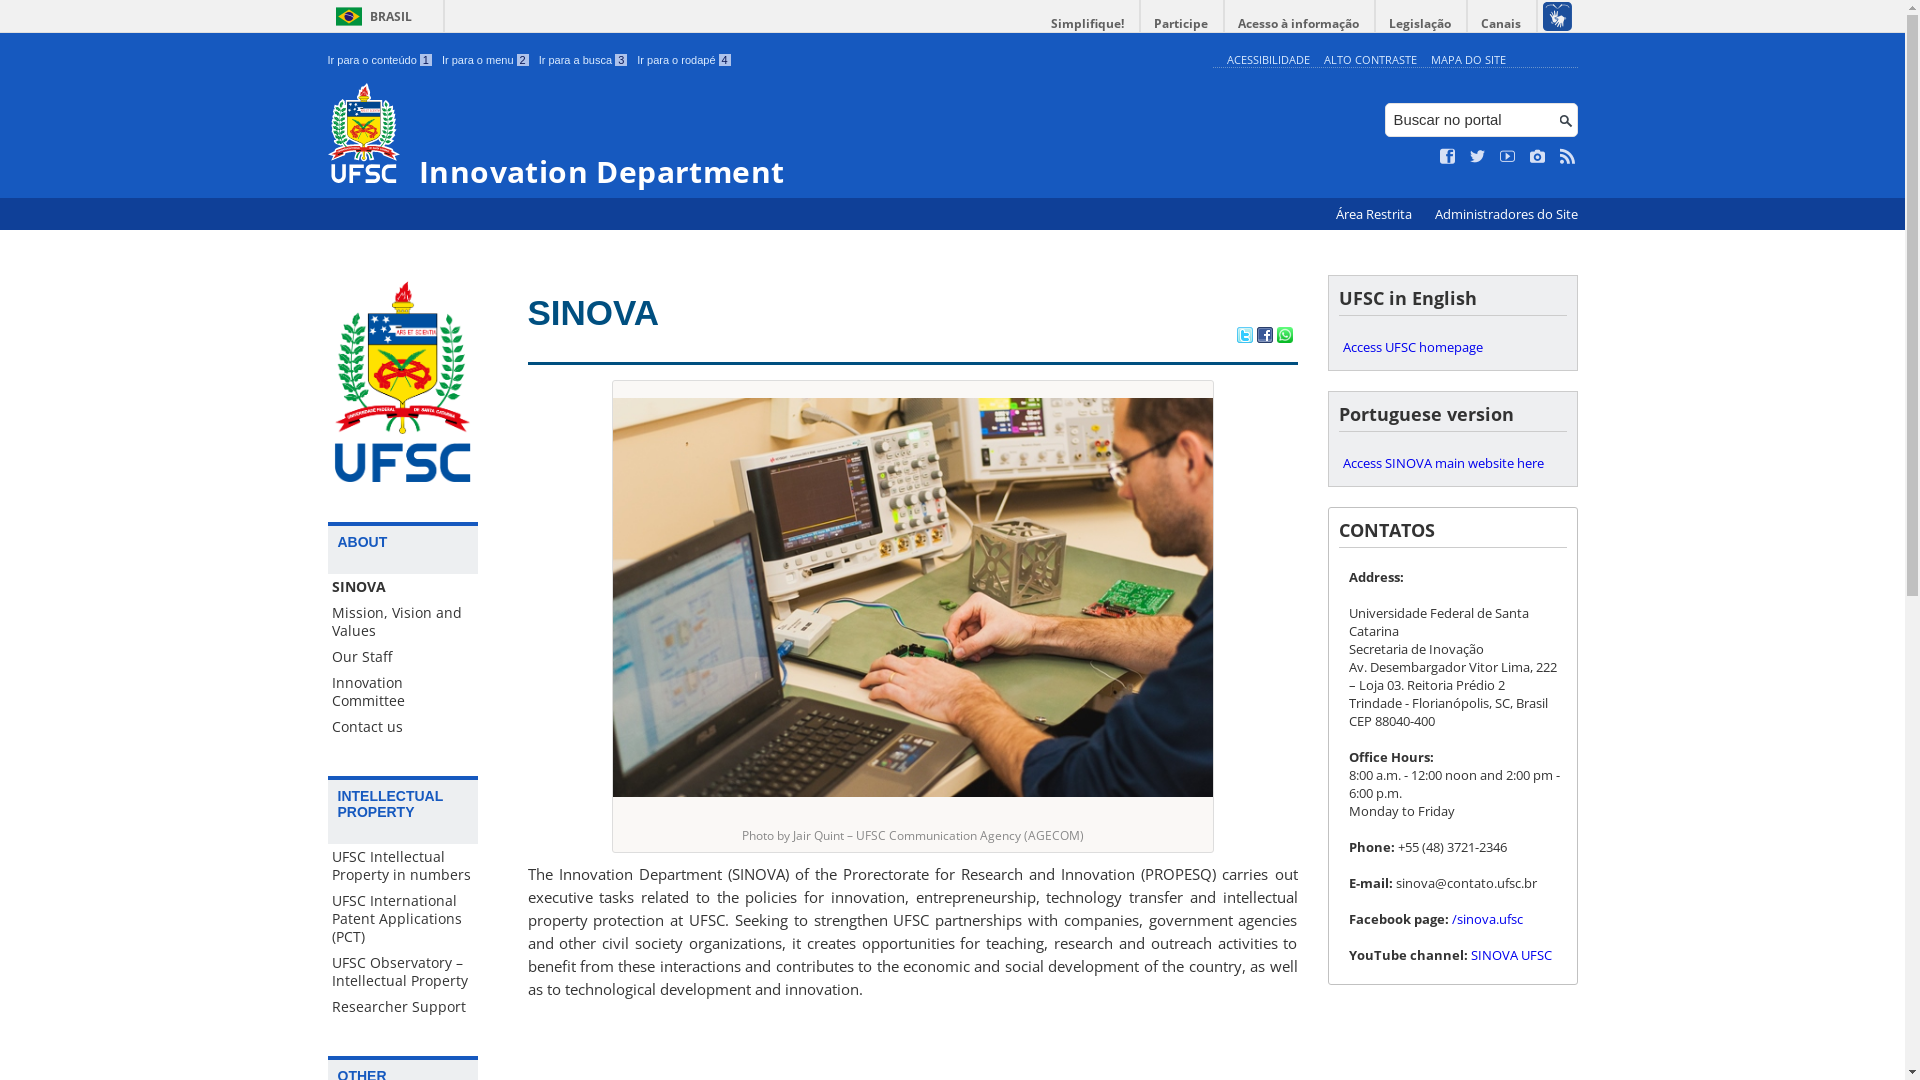 Image resolution: width=1920 pixels, height=1080 pixels. I want to click on Compartilhar no Facebook, so click(1264, 337).